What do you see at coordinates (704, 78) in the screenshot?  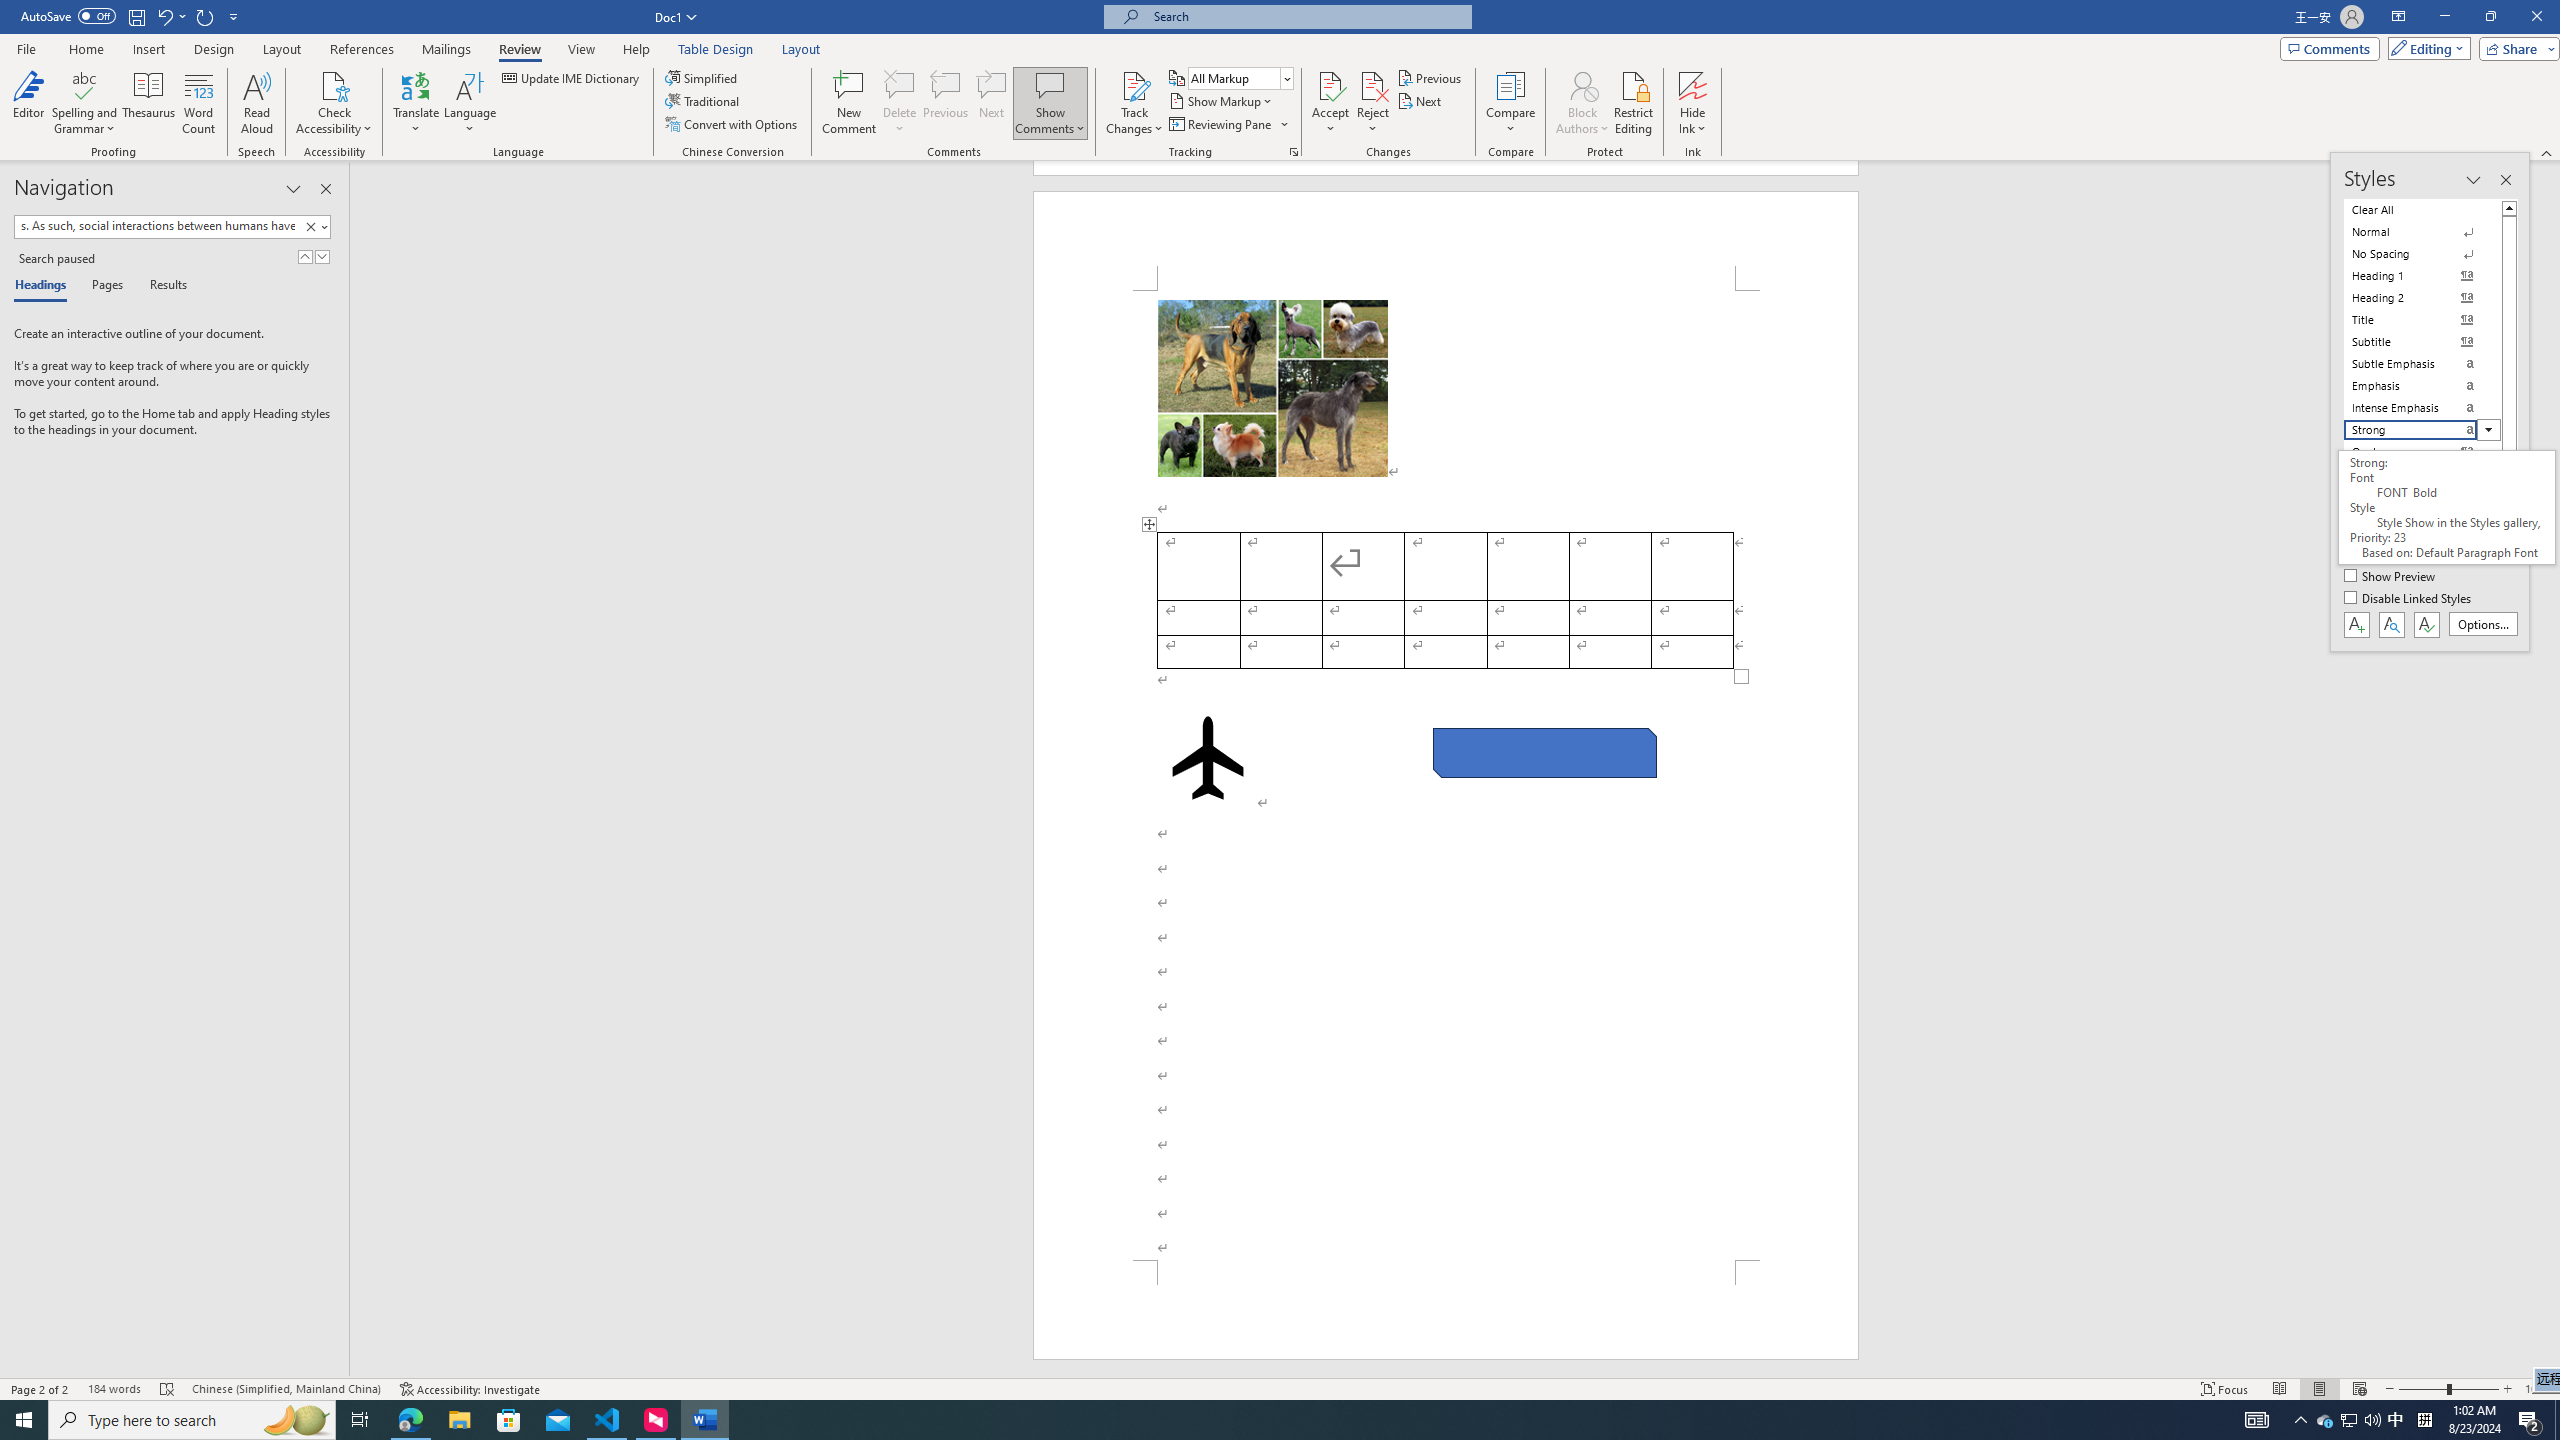 I see `Simplified` at bounding box center [704, 78].